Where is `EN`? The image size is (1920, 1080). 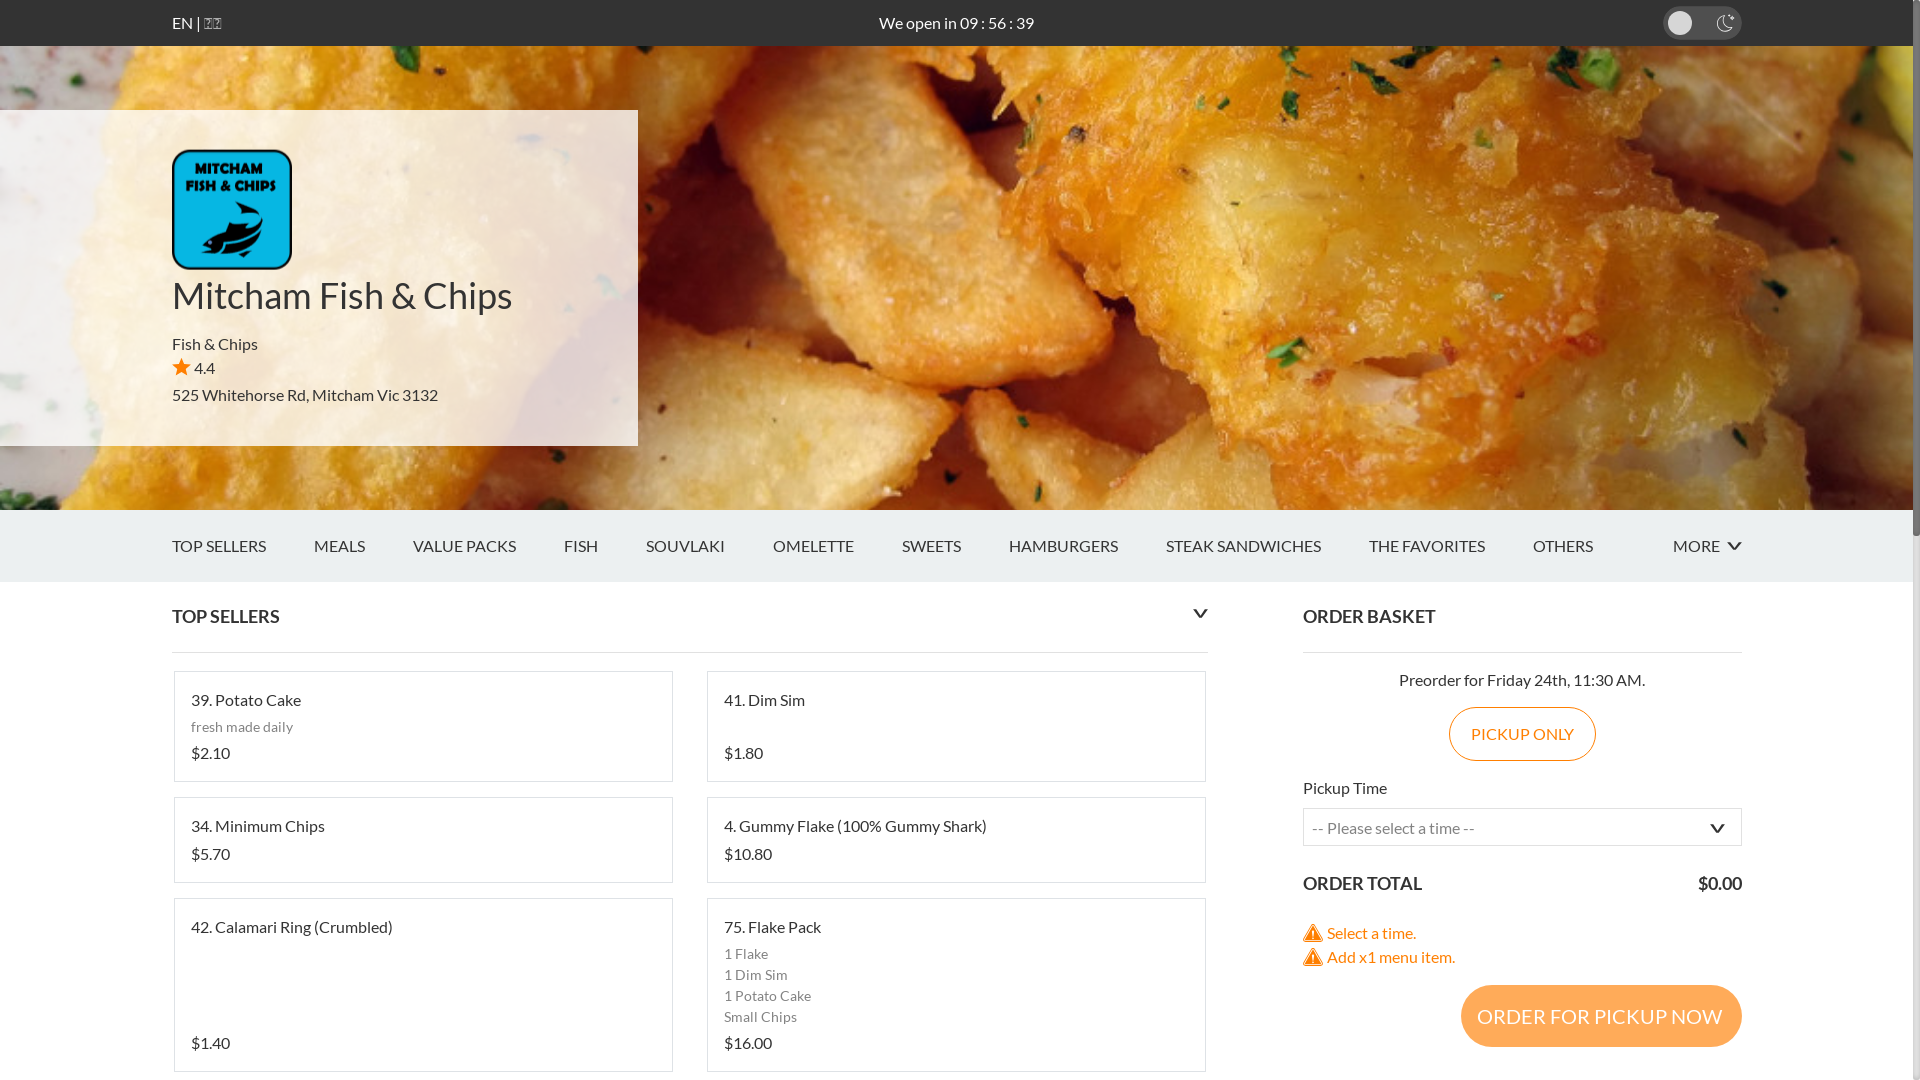 EN is located at coordinates (182, 22).